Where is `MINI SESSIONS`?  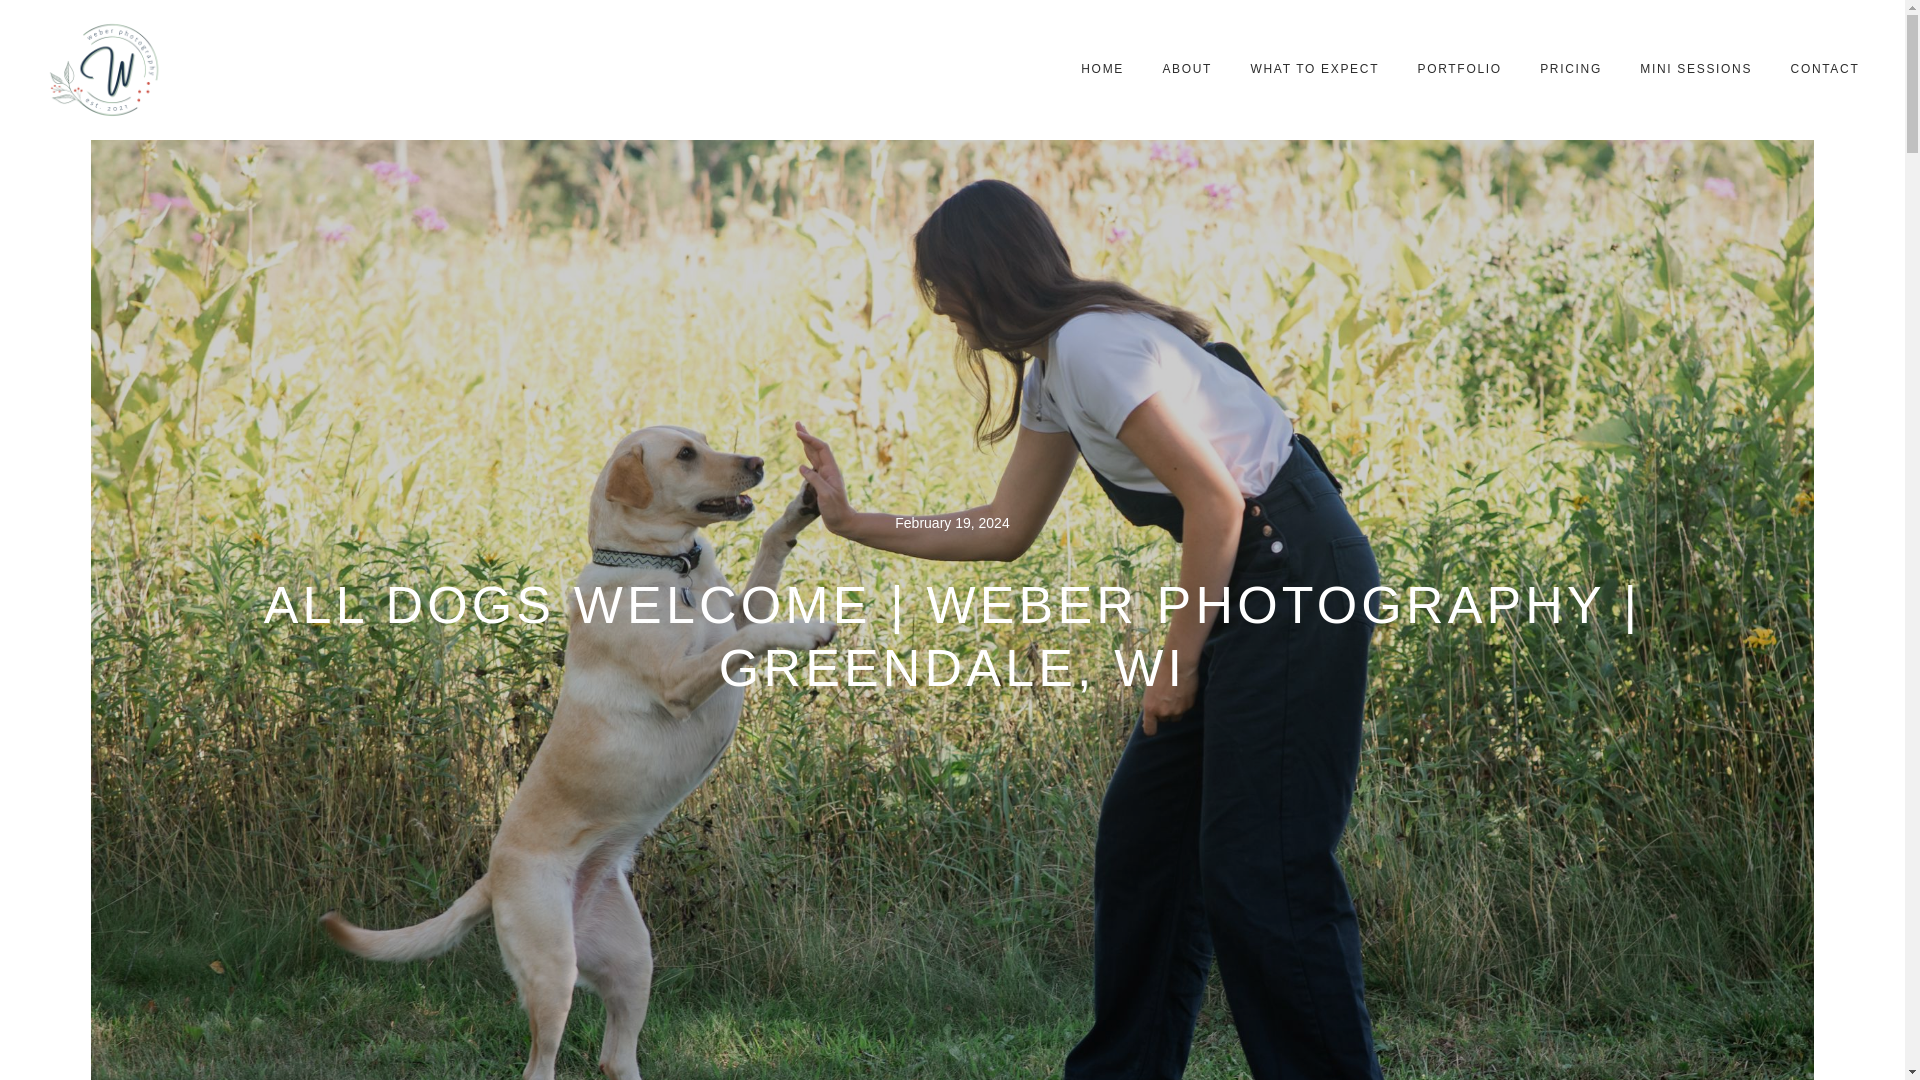
MINI SESSIONS is located at coordinates (1695, 68).